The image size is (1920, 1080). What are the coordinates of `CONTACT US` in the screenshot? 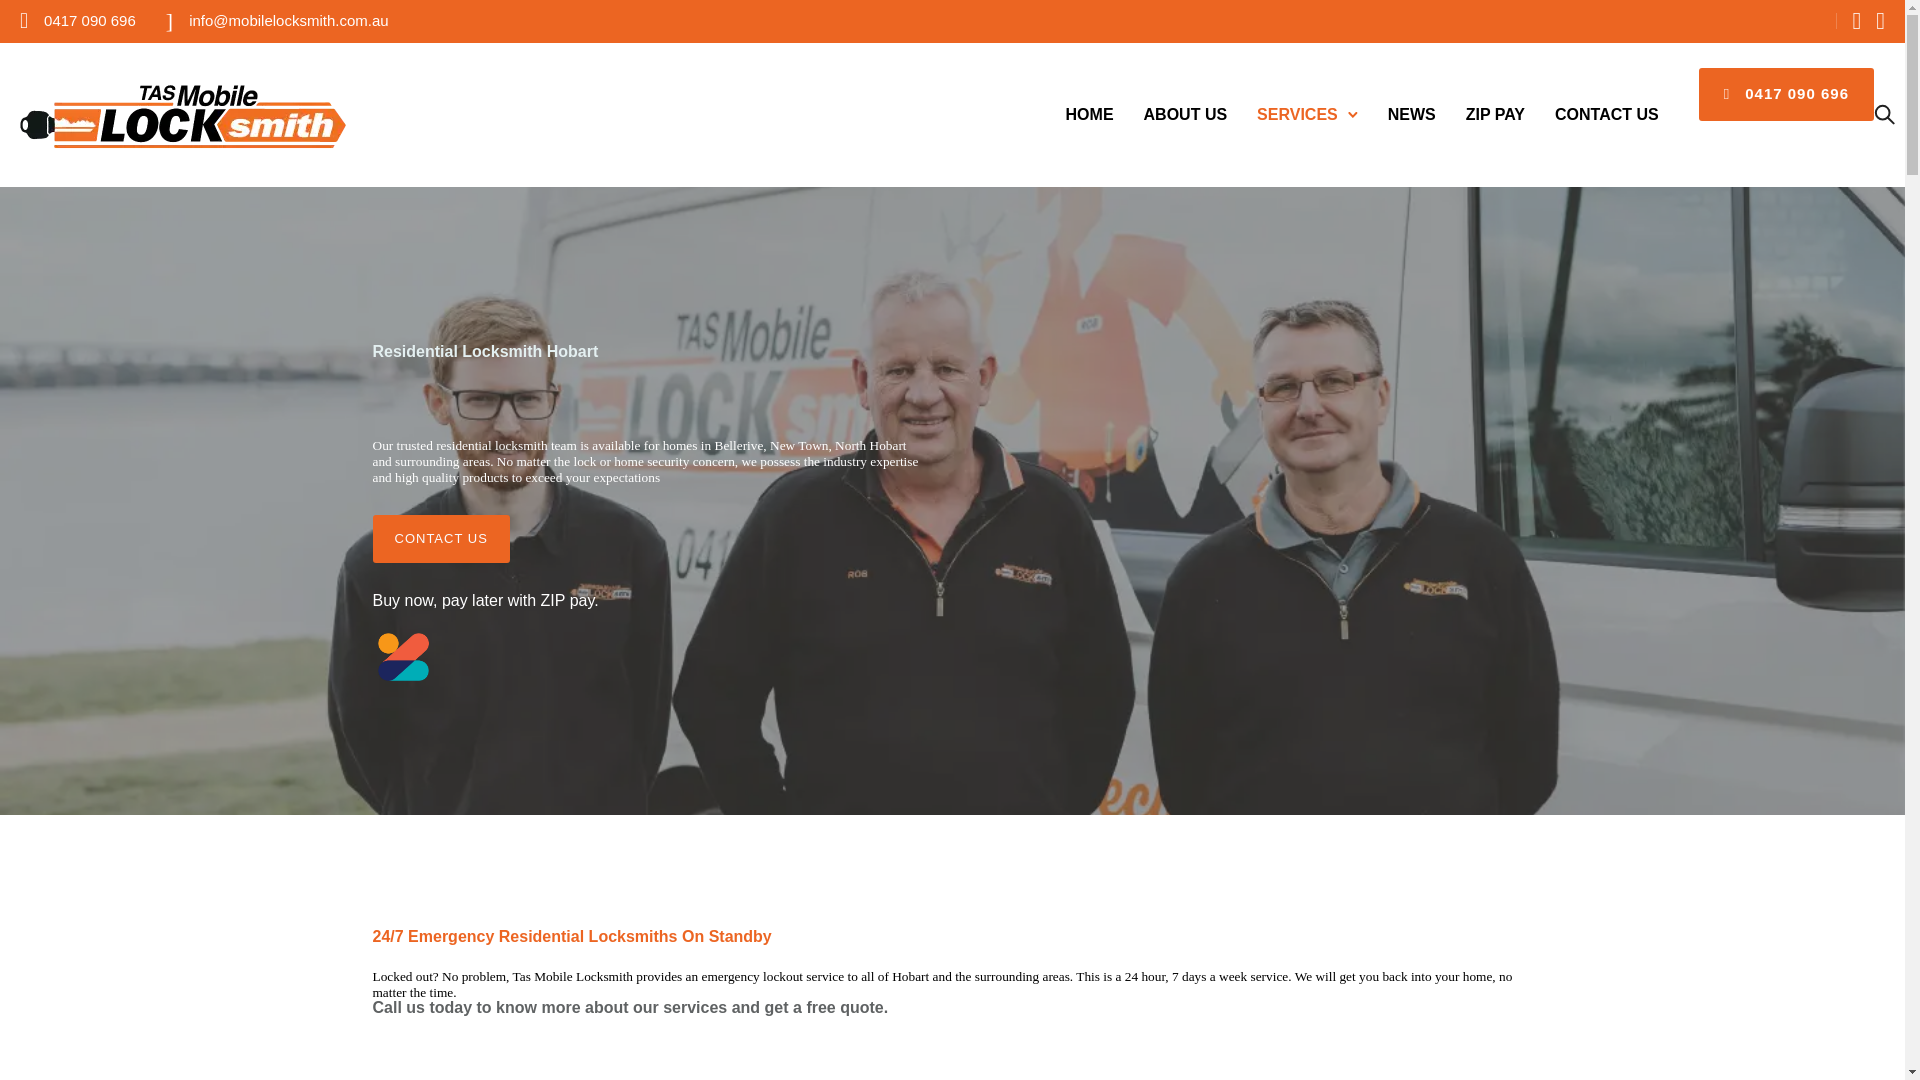 It's located at (1606, 114).